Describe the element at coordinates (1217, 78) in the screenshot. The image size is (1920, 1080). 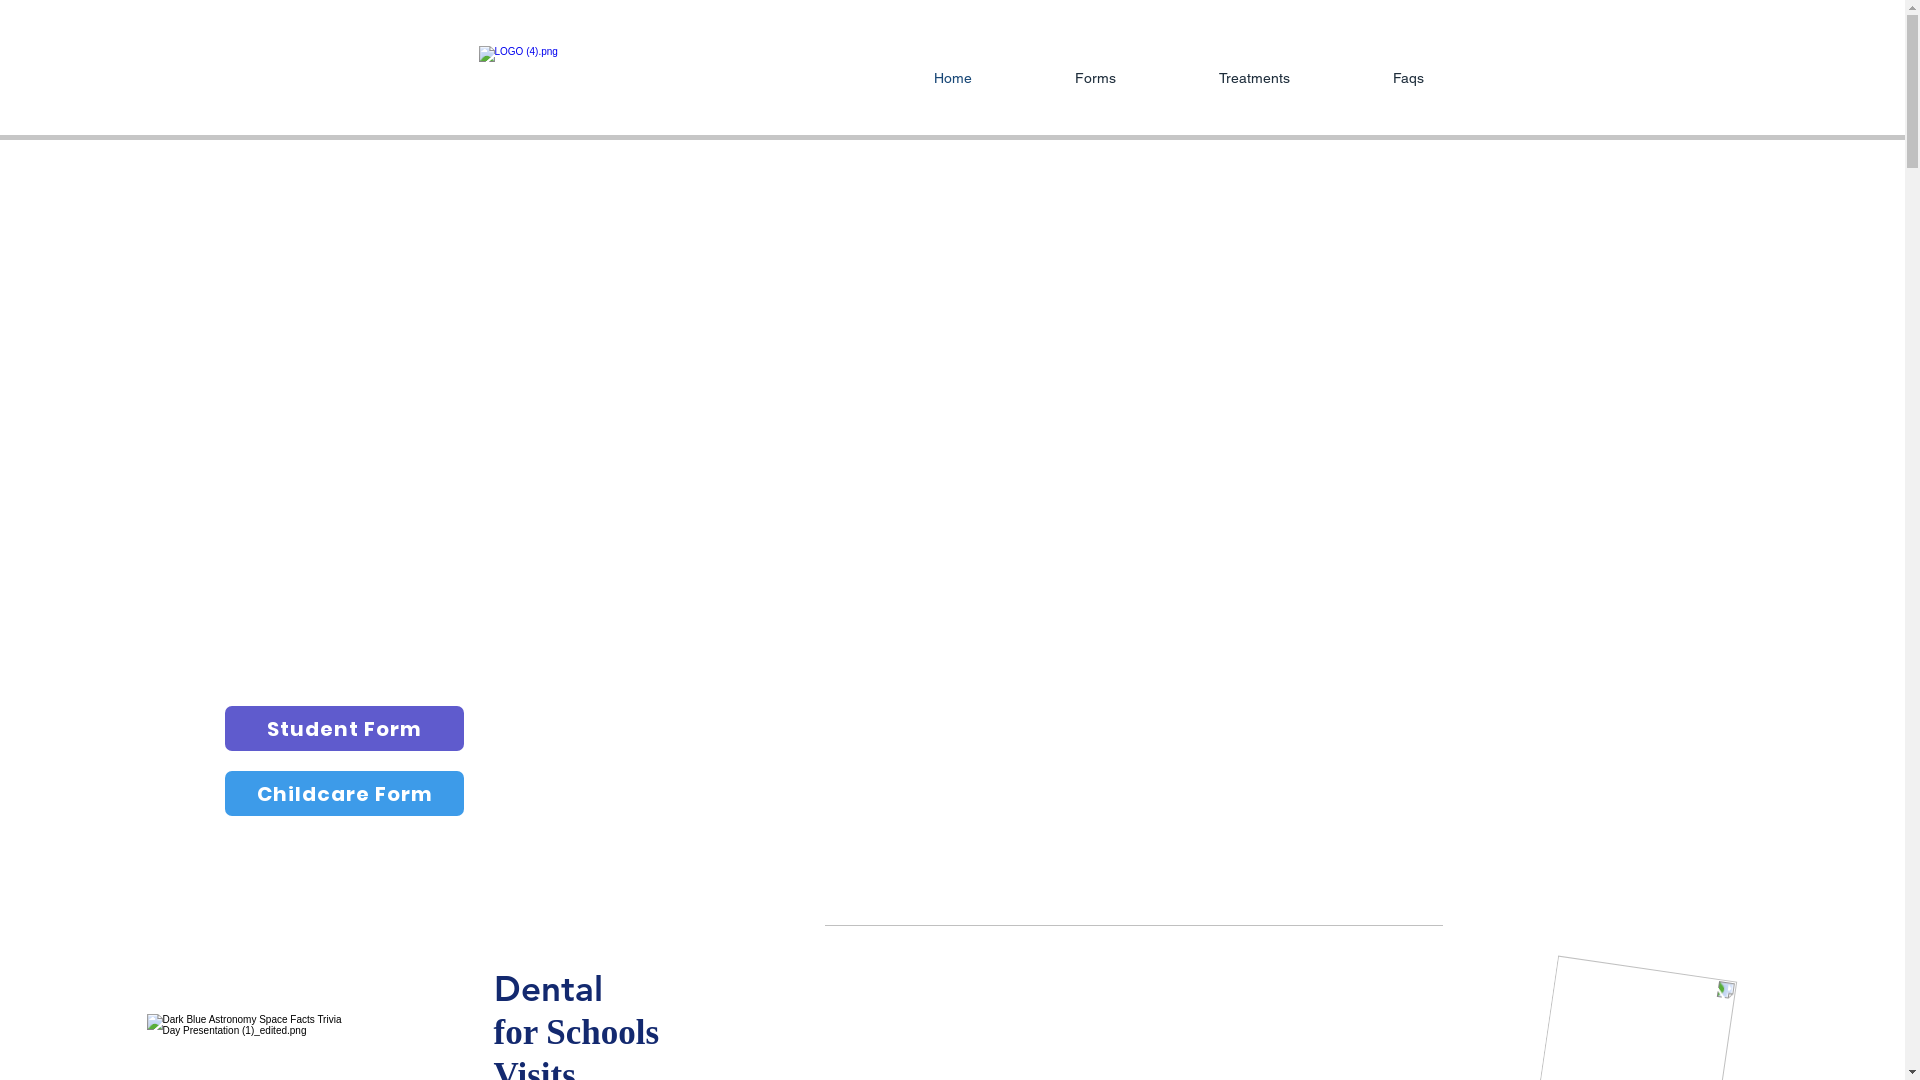
I see `Treatments` at that location.